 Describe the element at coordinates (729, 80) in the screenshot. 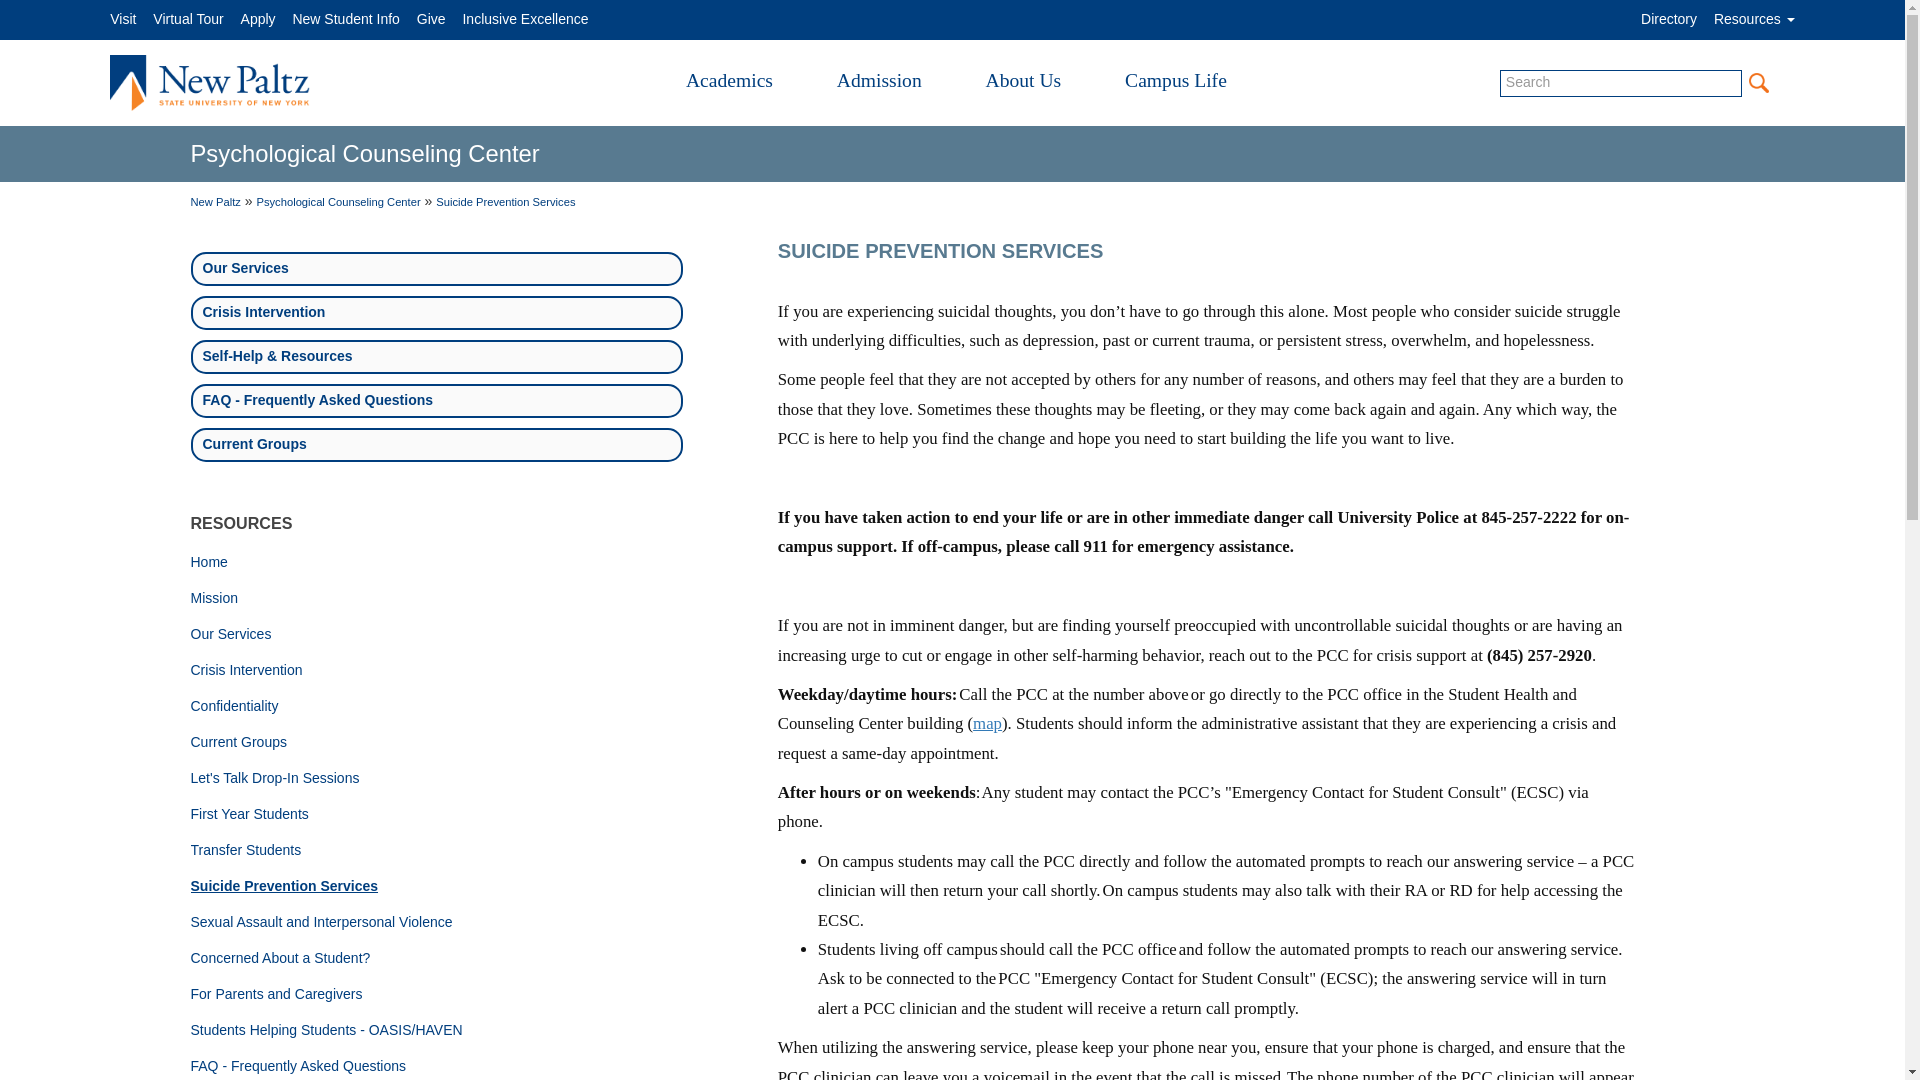

I see `Academics` at that location.